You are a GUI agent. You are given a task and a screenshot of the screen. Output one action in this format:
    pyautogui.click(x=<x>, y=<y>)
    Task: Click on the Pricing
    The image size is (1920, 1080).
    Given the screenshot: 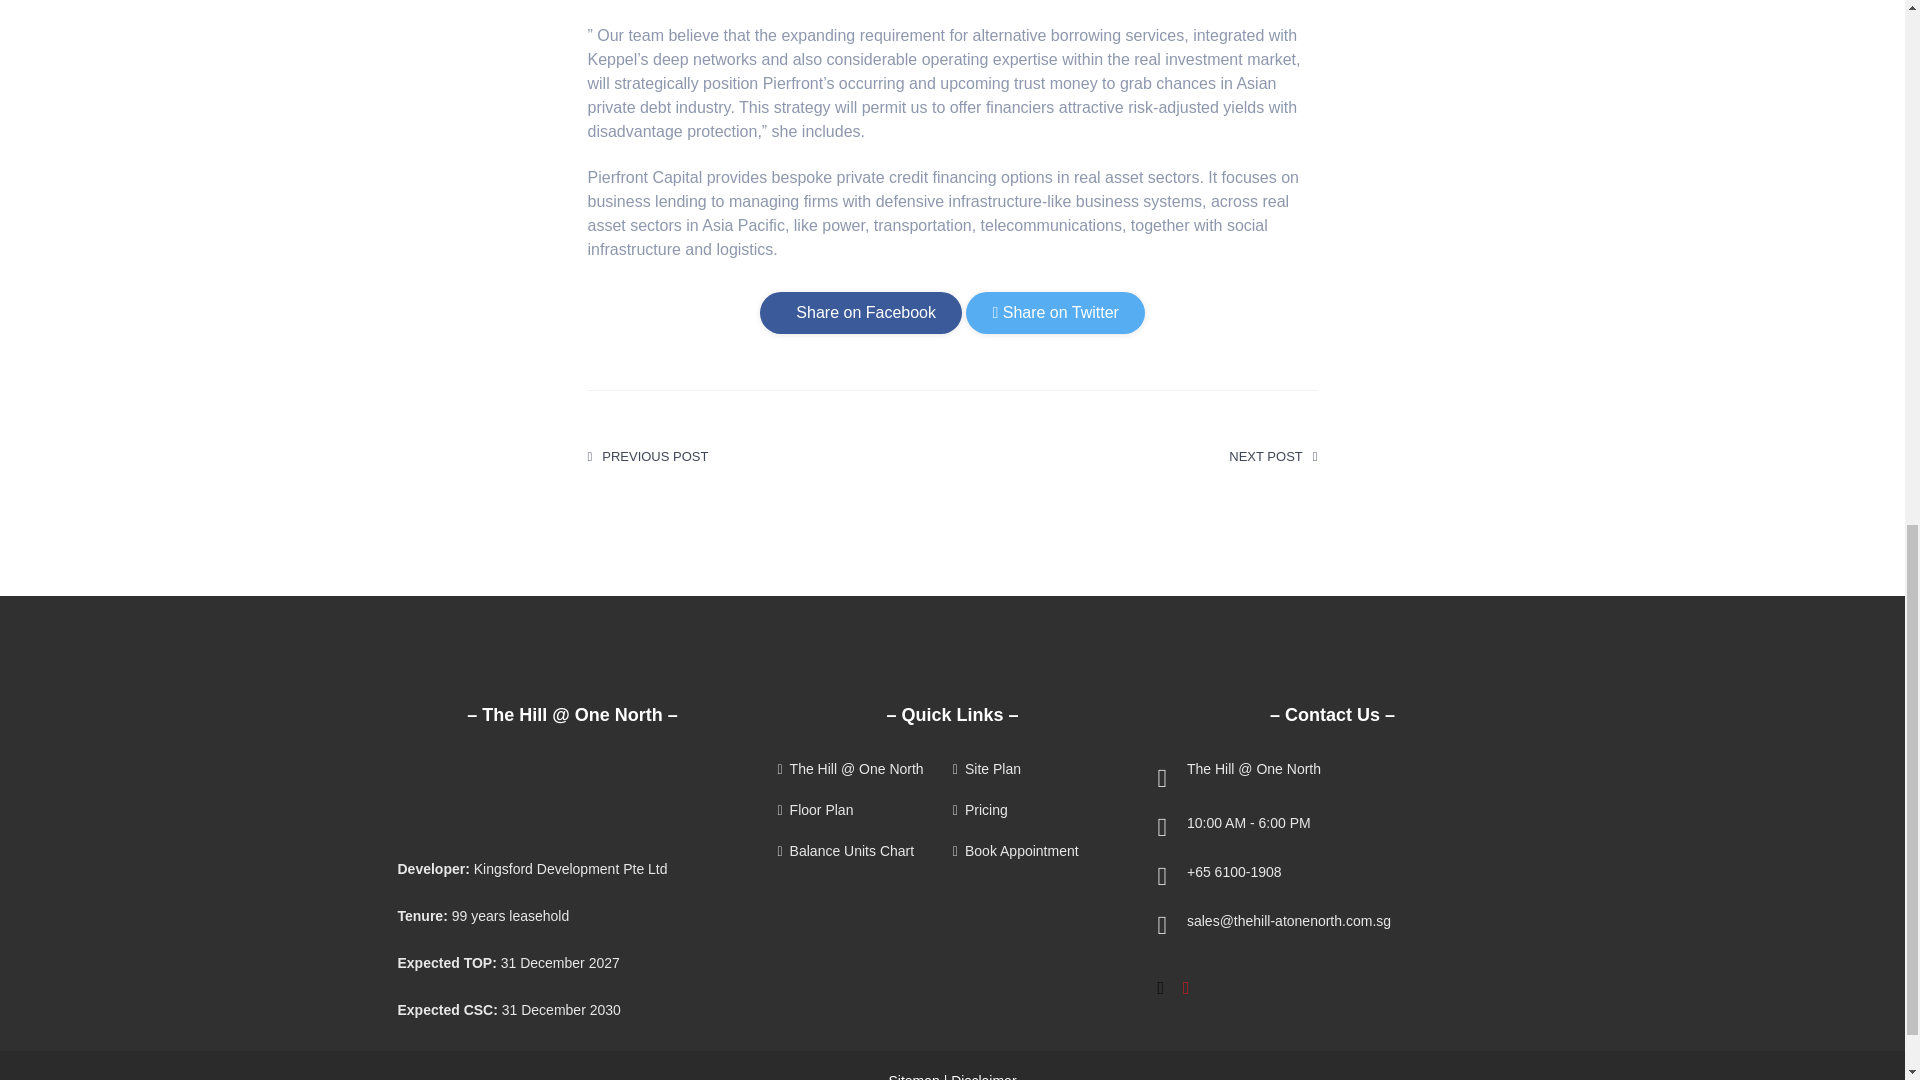 What is the action you would take?
    pyautogui.click(x=1038, y=810)
    